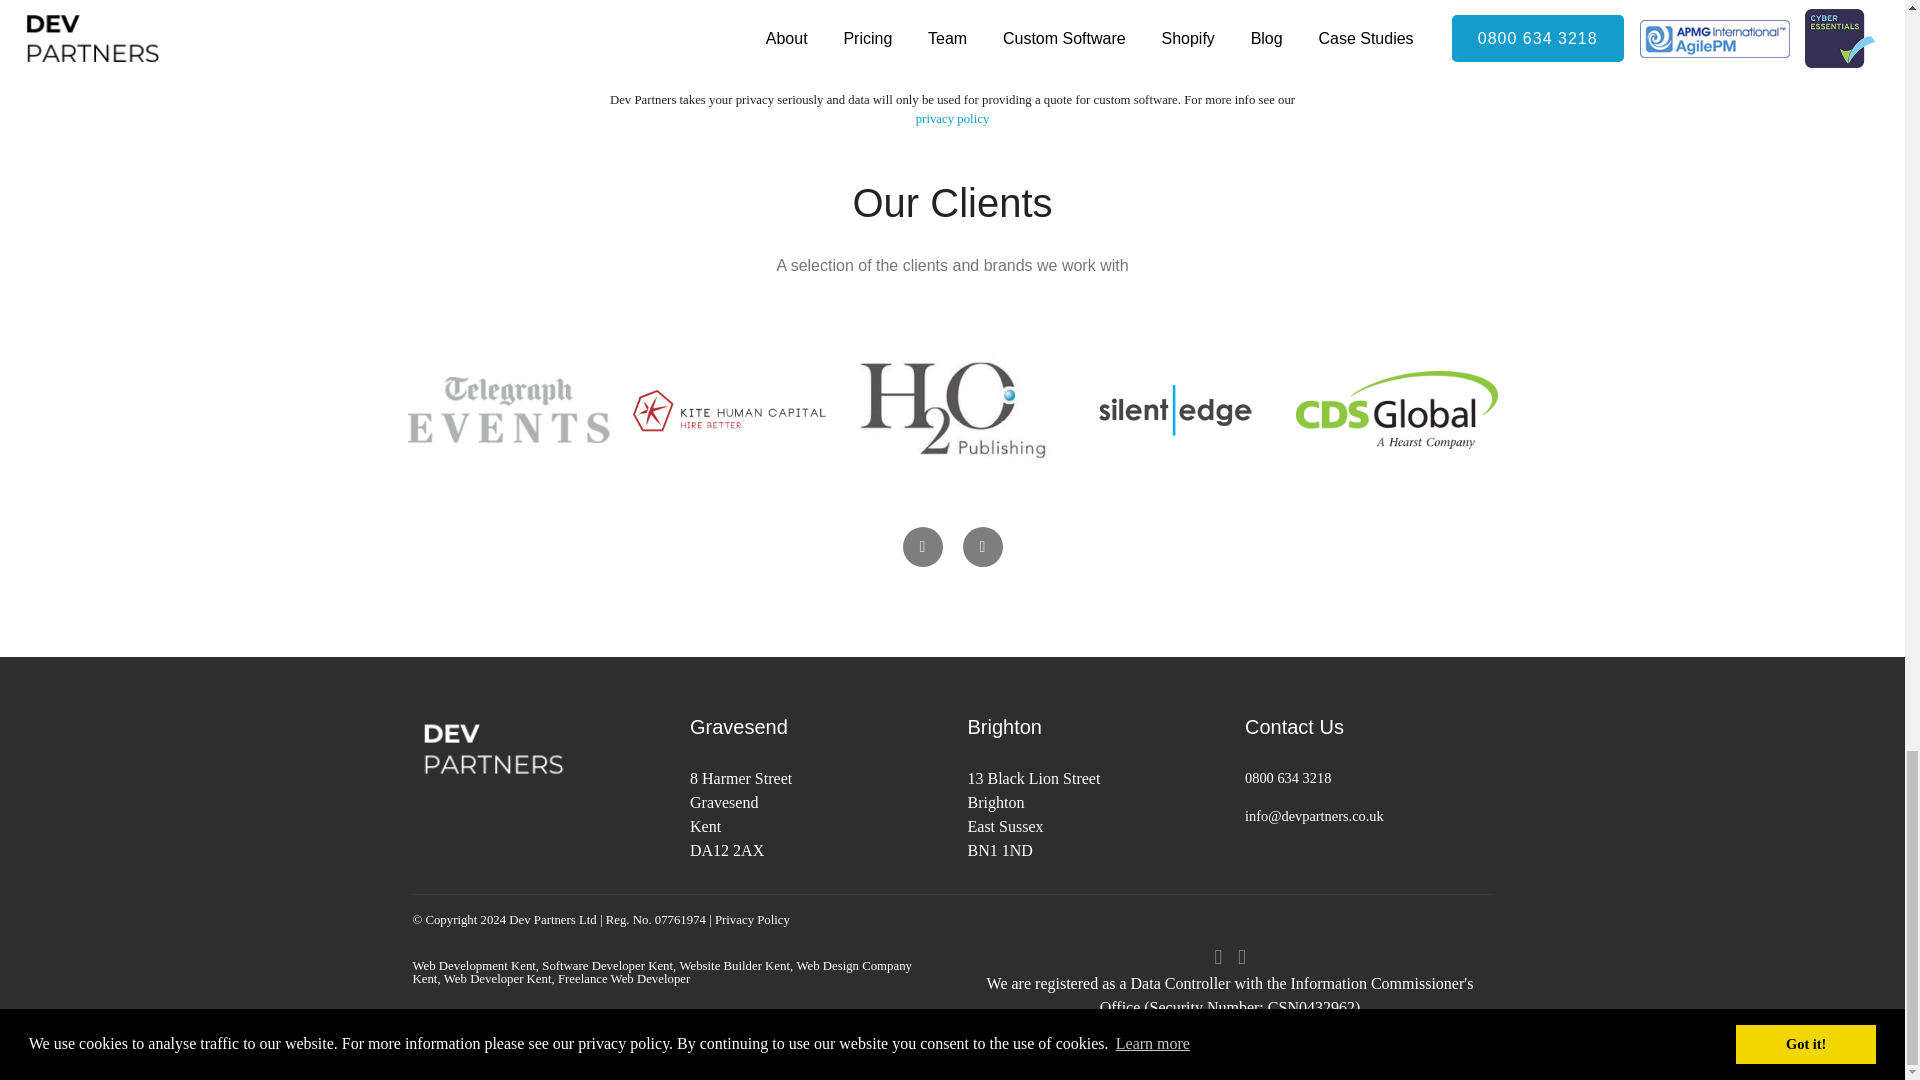 The width and height of the screenshot is (1920, 1080). I want to click on Previous, so click(922, 547).